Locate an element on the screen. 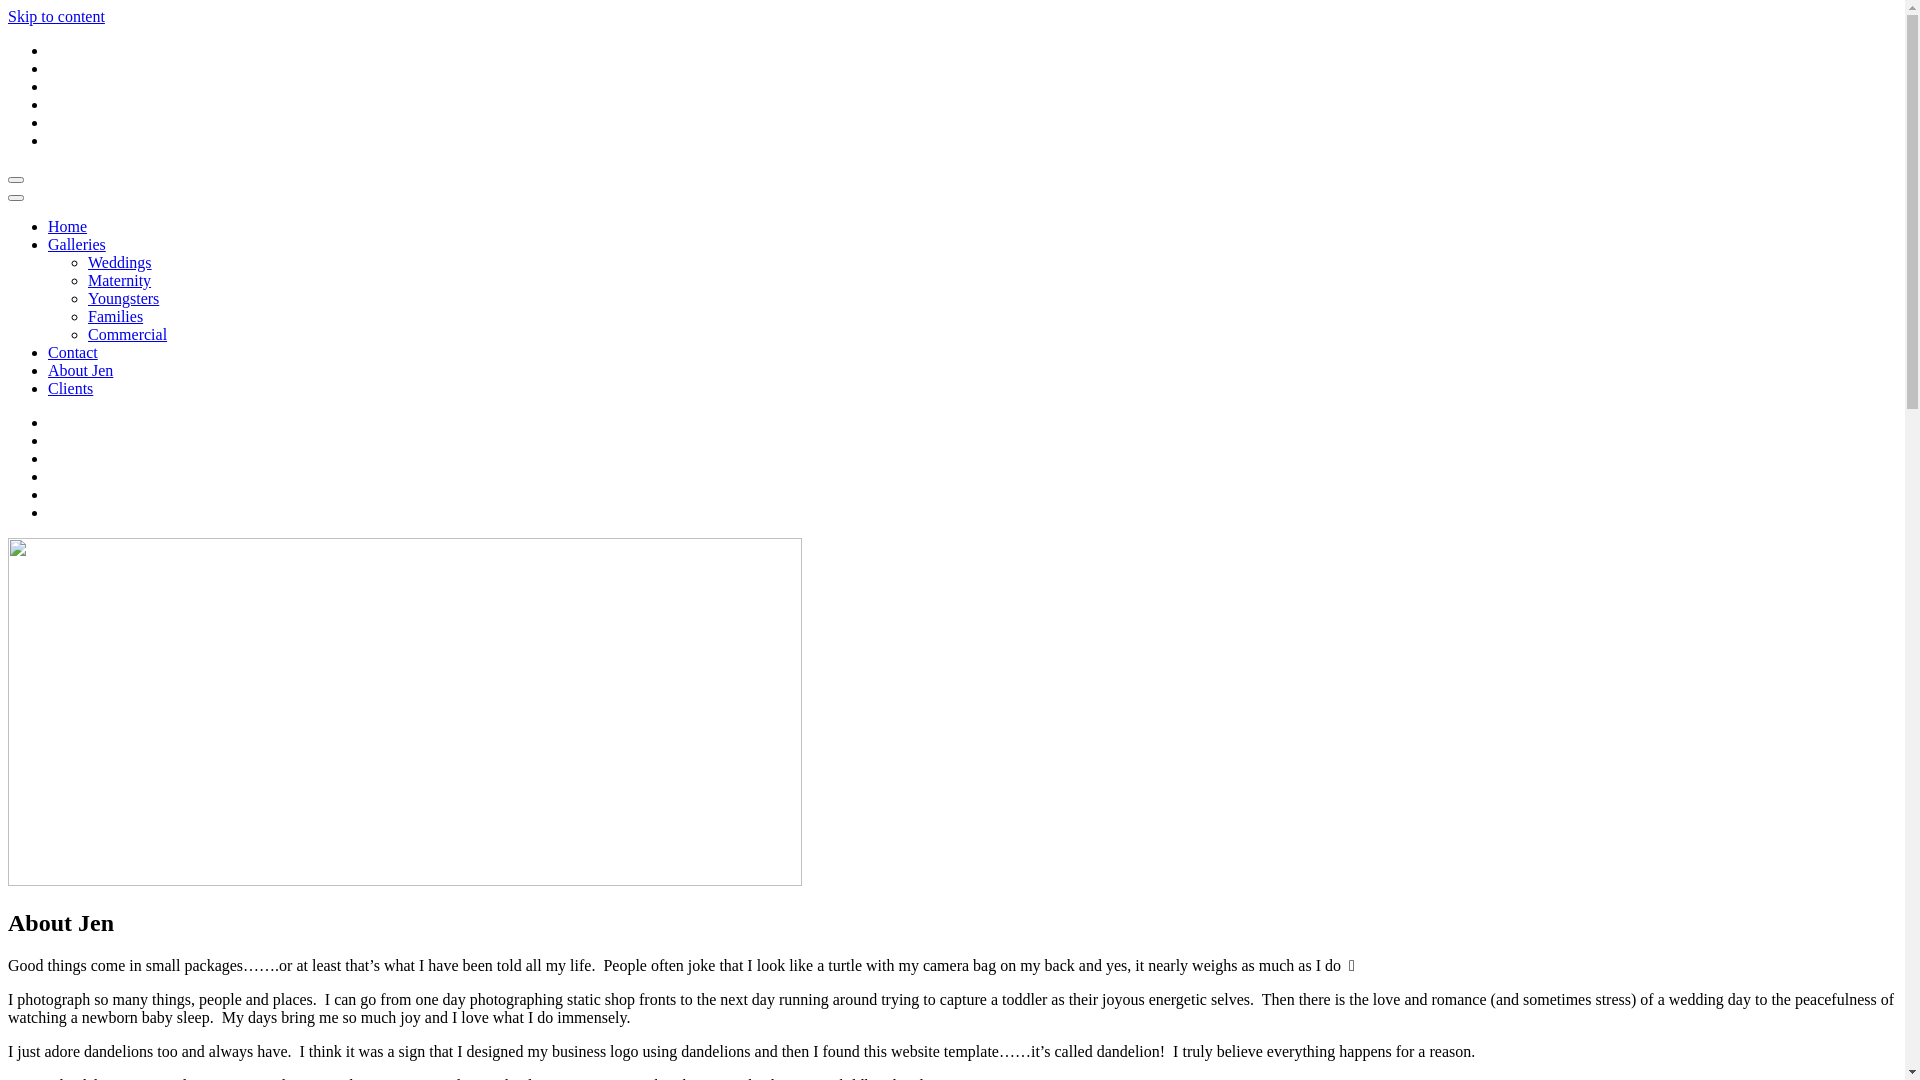  Commercial is located at coordinates (128, 334).